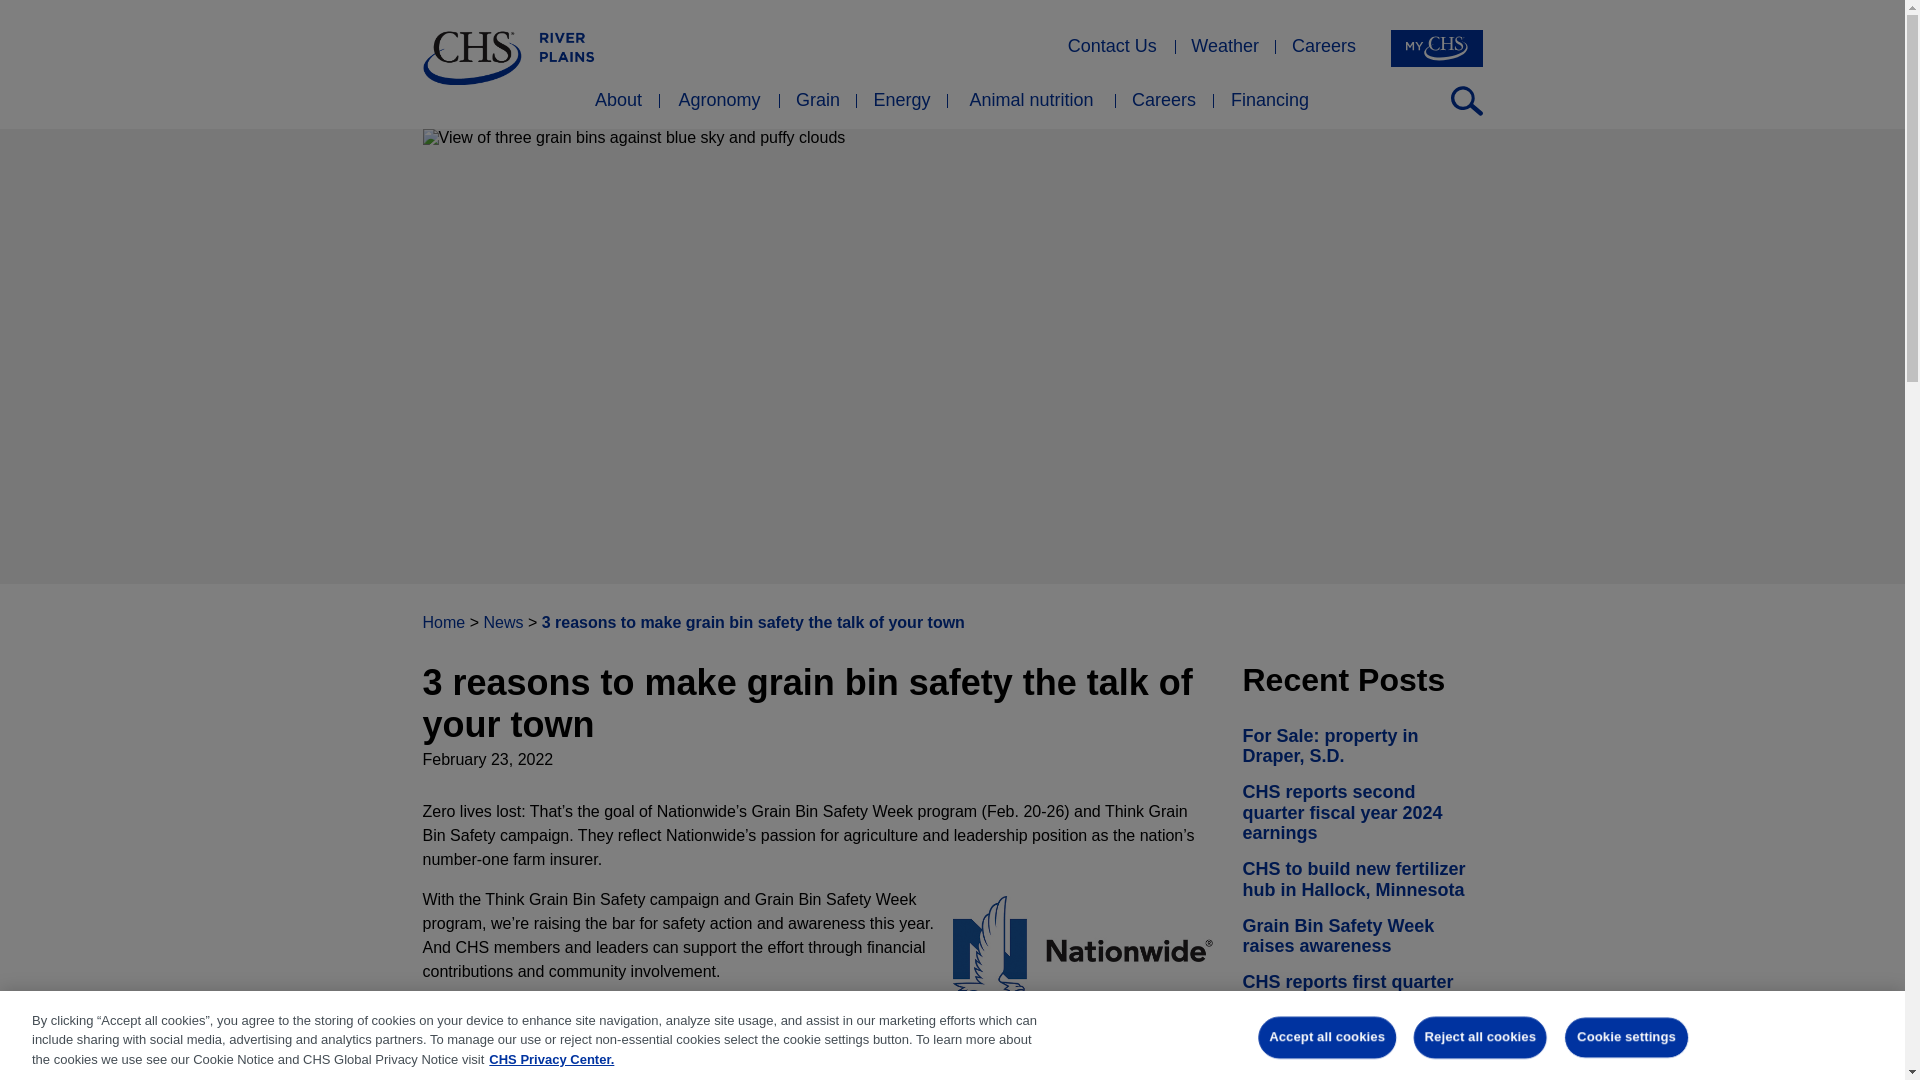 The image size is (1920, 1080). What do you see at coordinates (618, 106) in the screenshot?
I see `About` at bounding box center [618, 106].